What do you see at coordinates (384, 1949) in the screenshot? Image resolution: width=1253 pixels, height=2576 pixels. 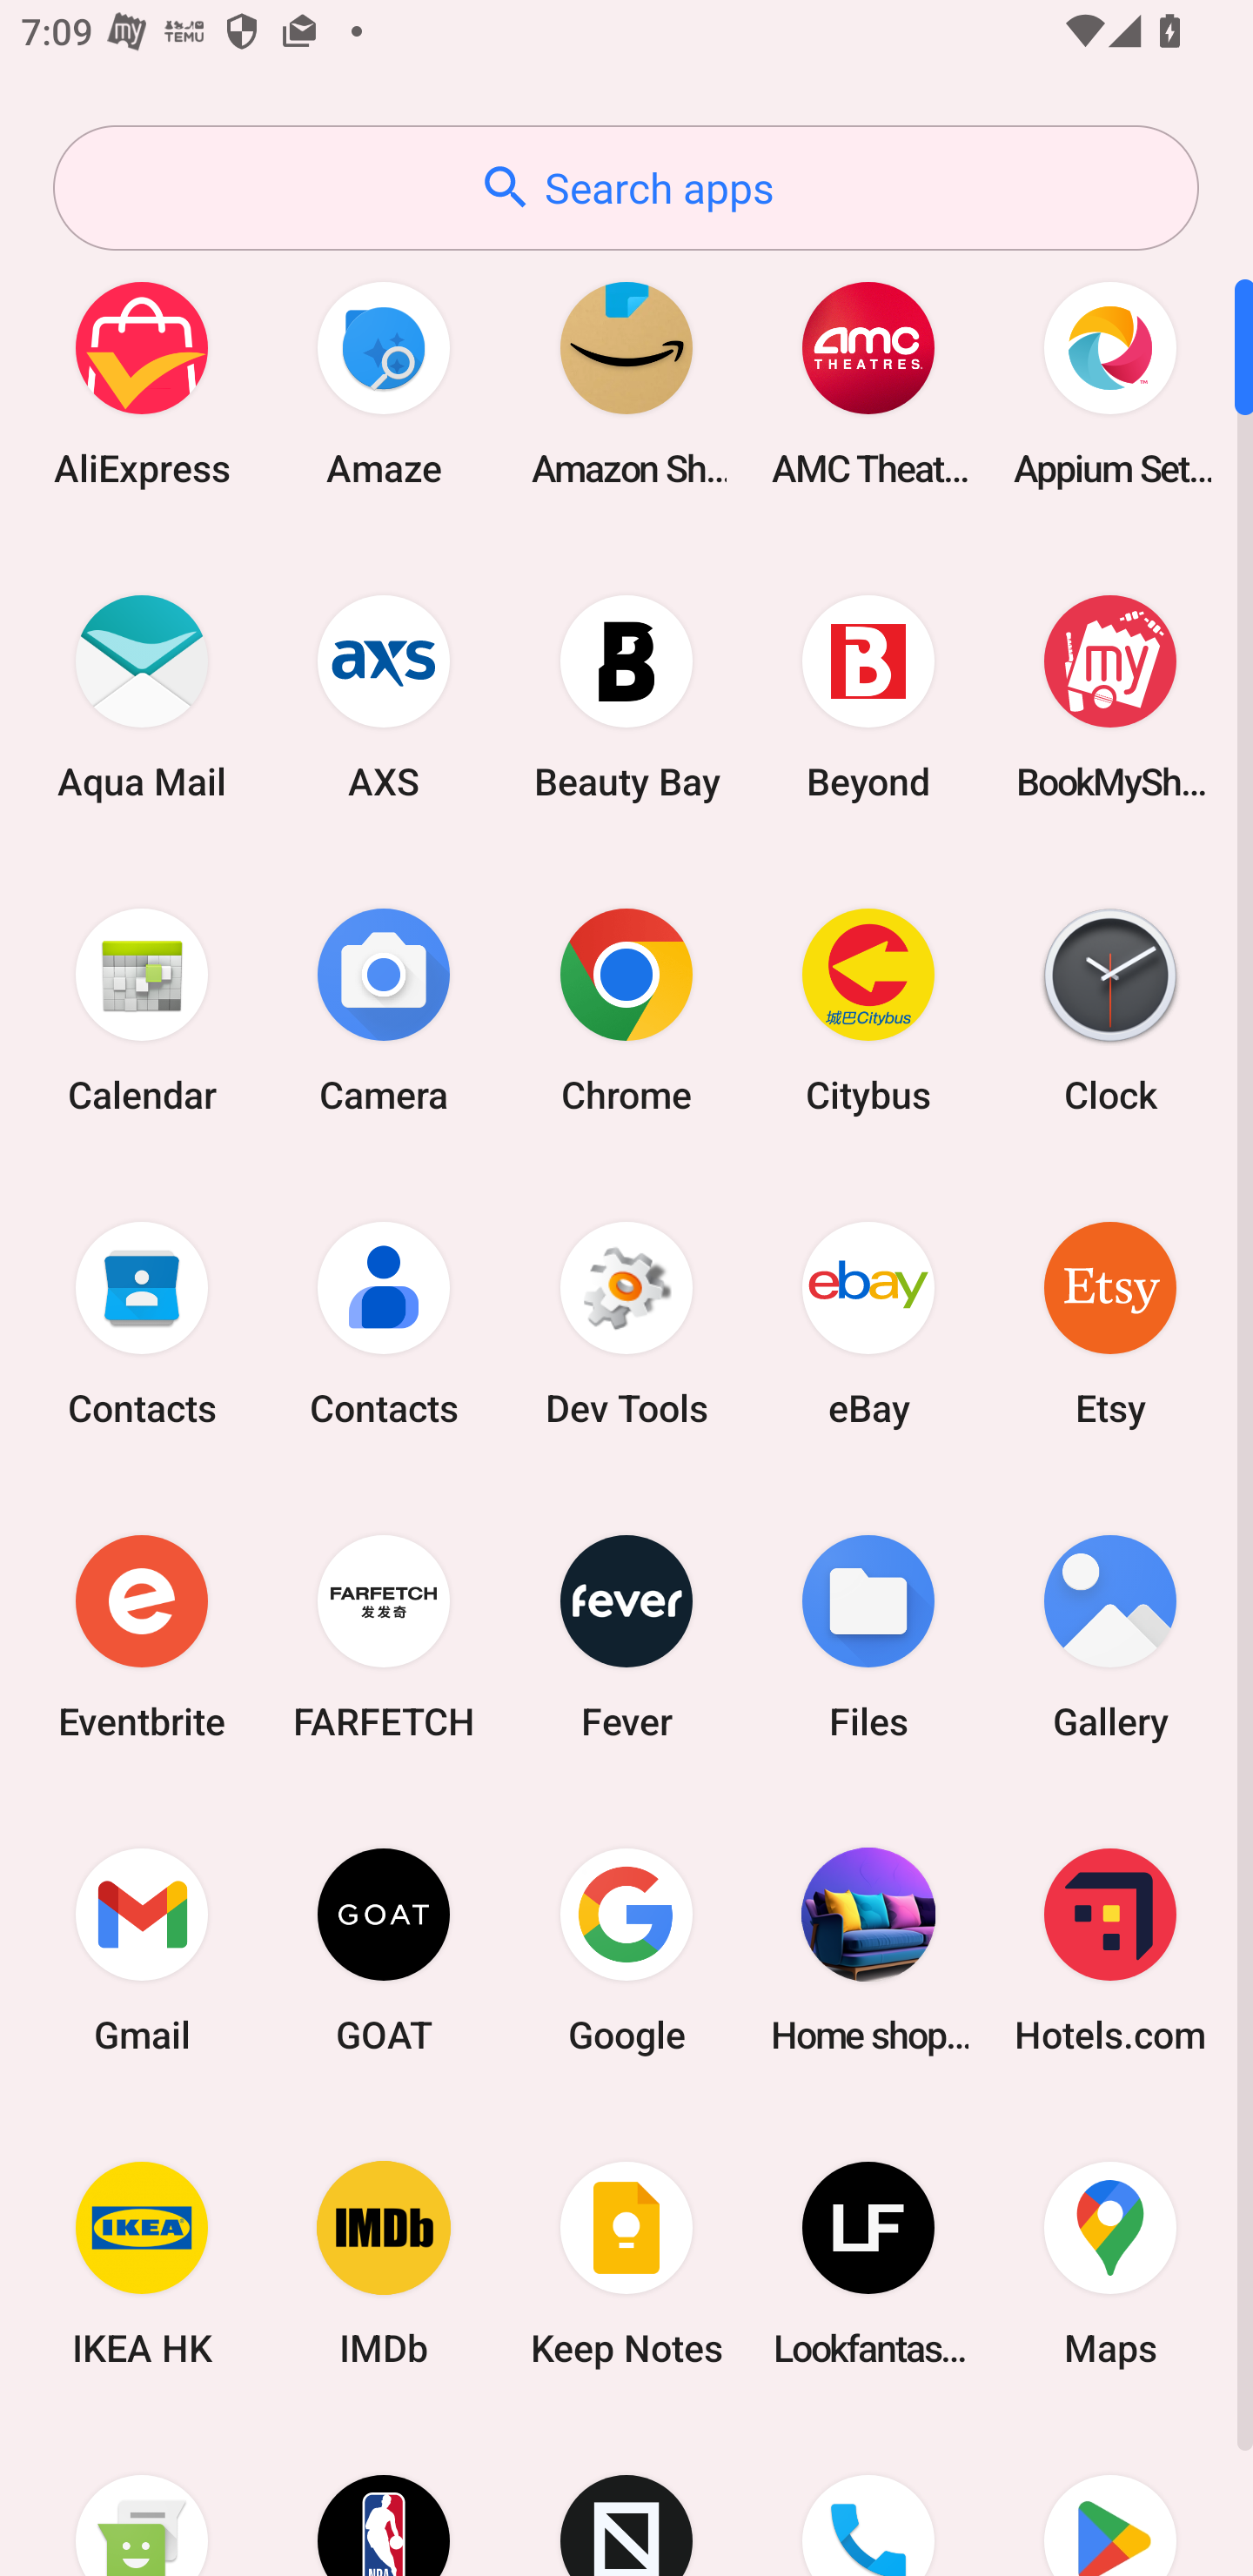 I see `GOAT` at bounding box center [384, 1949].